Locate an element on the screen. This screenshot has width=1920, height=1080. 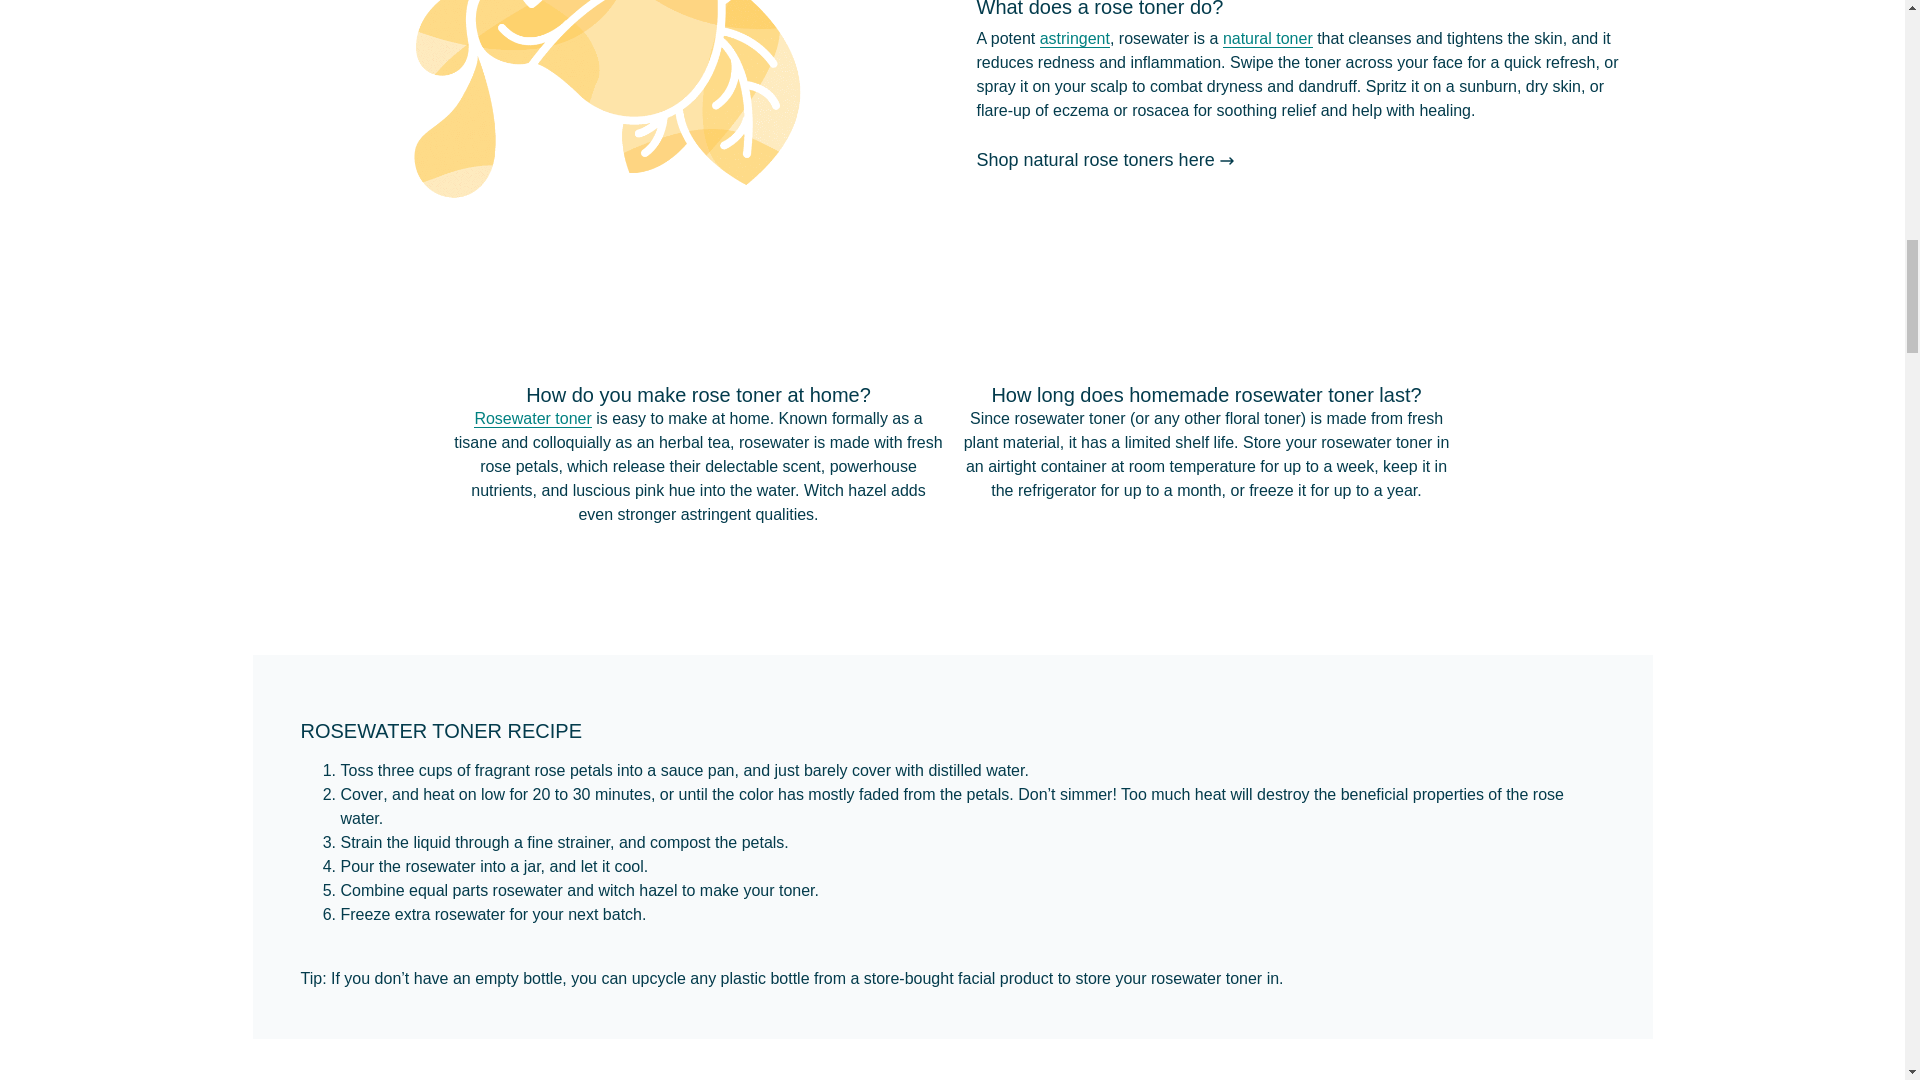
astringent is located at coordinates (1074, 38).